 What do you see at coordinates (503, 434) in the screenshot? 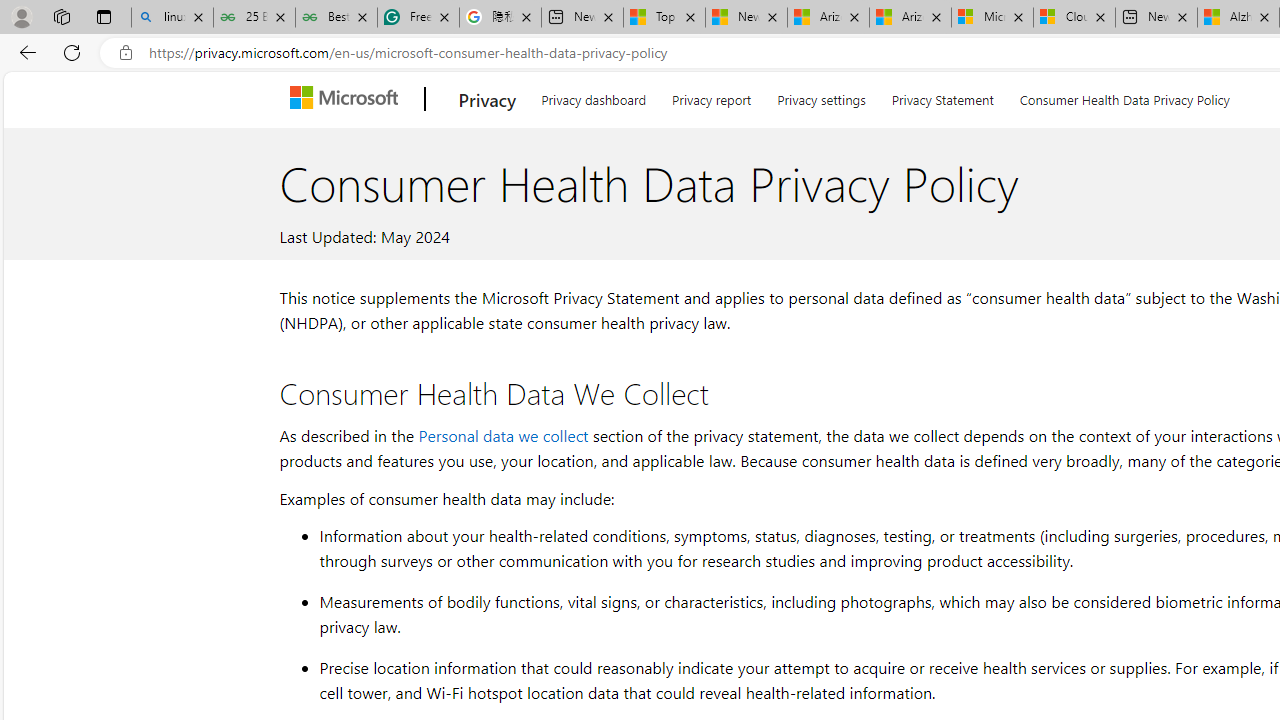
I see `Personal data we collect` at bounding box center [503, 434].